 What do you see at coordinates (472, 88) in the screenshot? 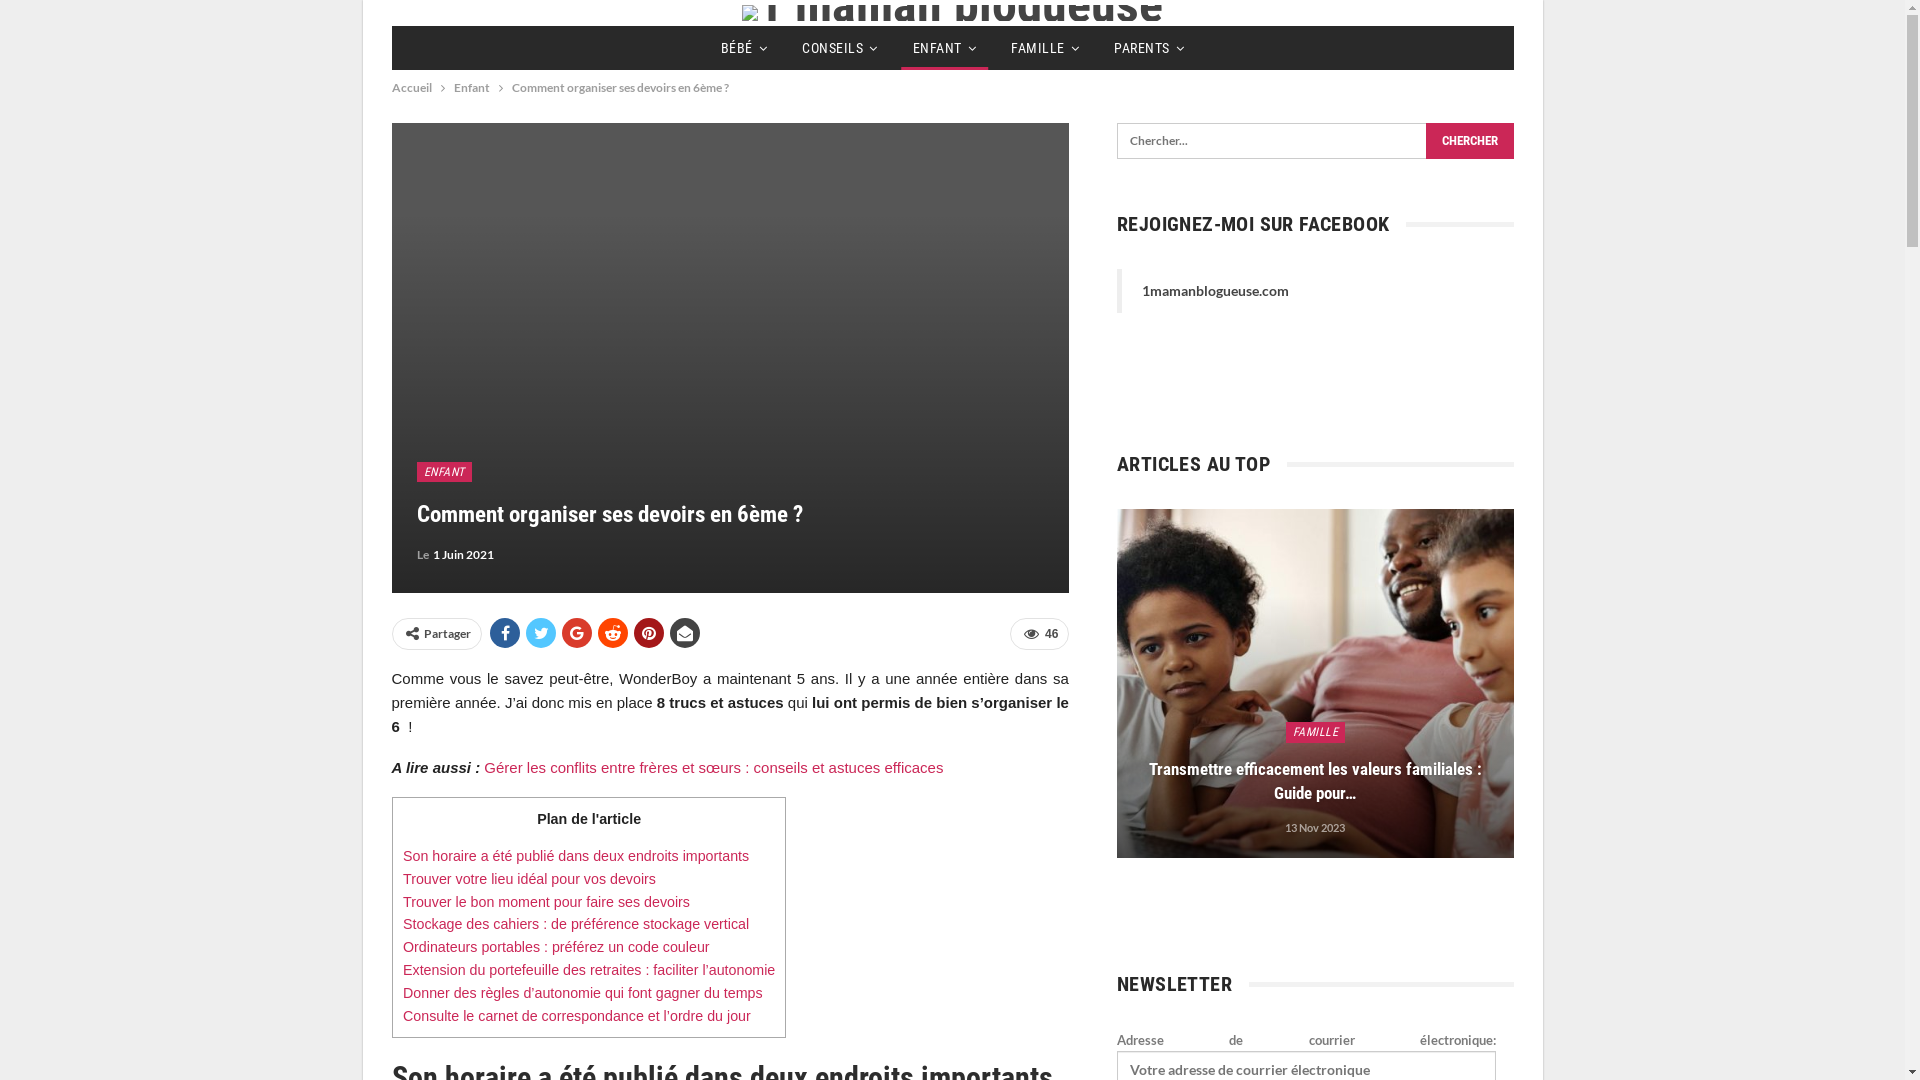
I see `Enfant` at bounding box center [472, 88].